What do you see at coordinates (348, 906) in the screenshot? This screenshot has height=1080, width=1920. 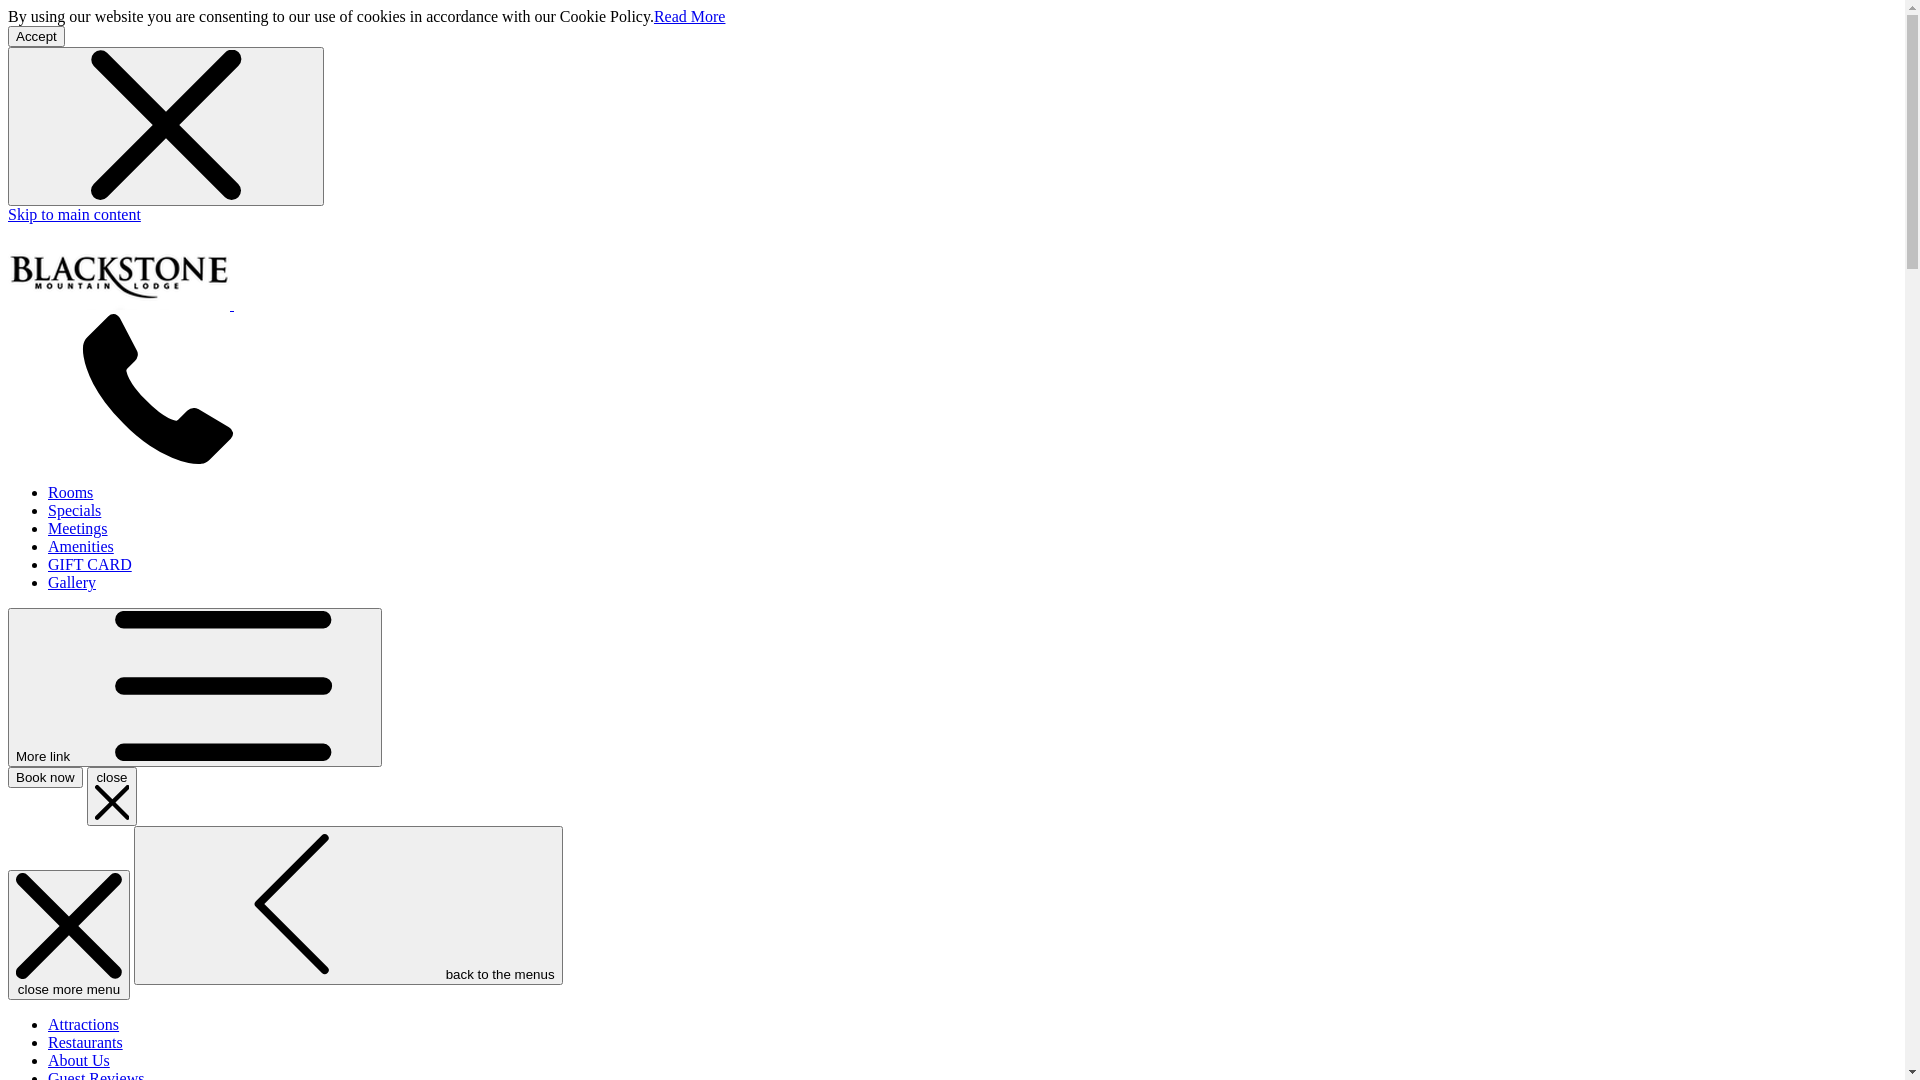 I see `back to the menus` at bounding box center [348, 906].